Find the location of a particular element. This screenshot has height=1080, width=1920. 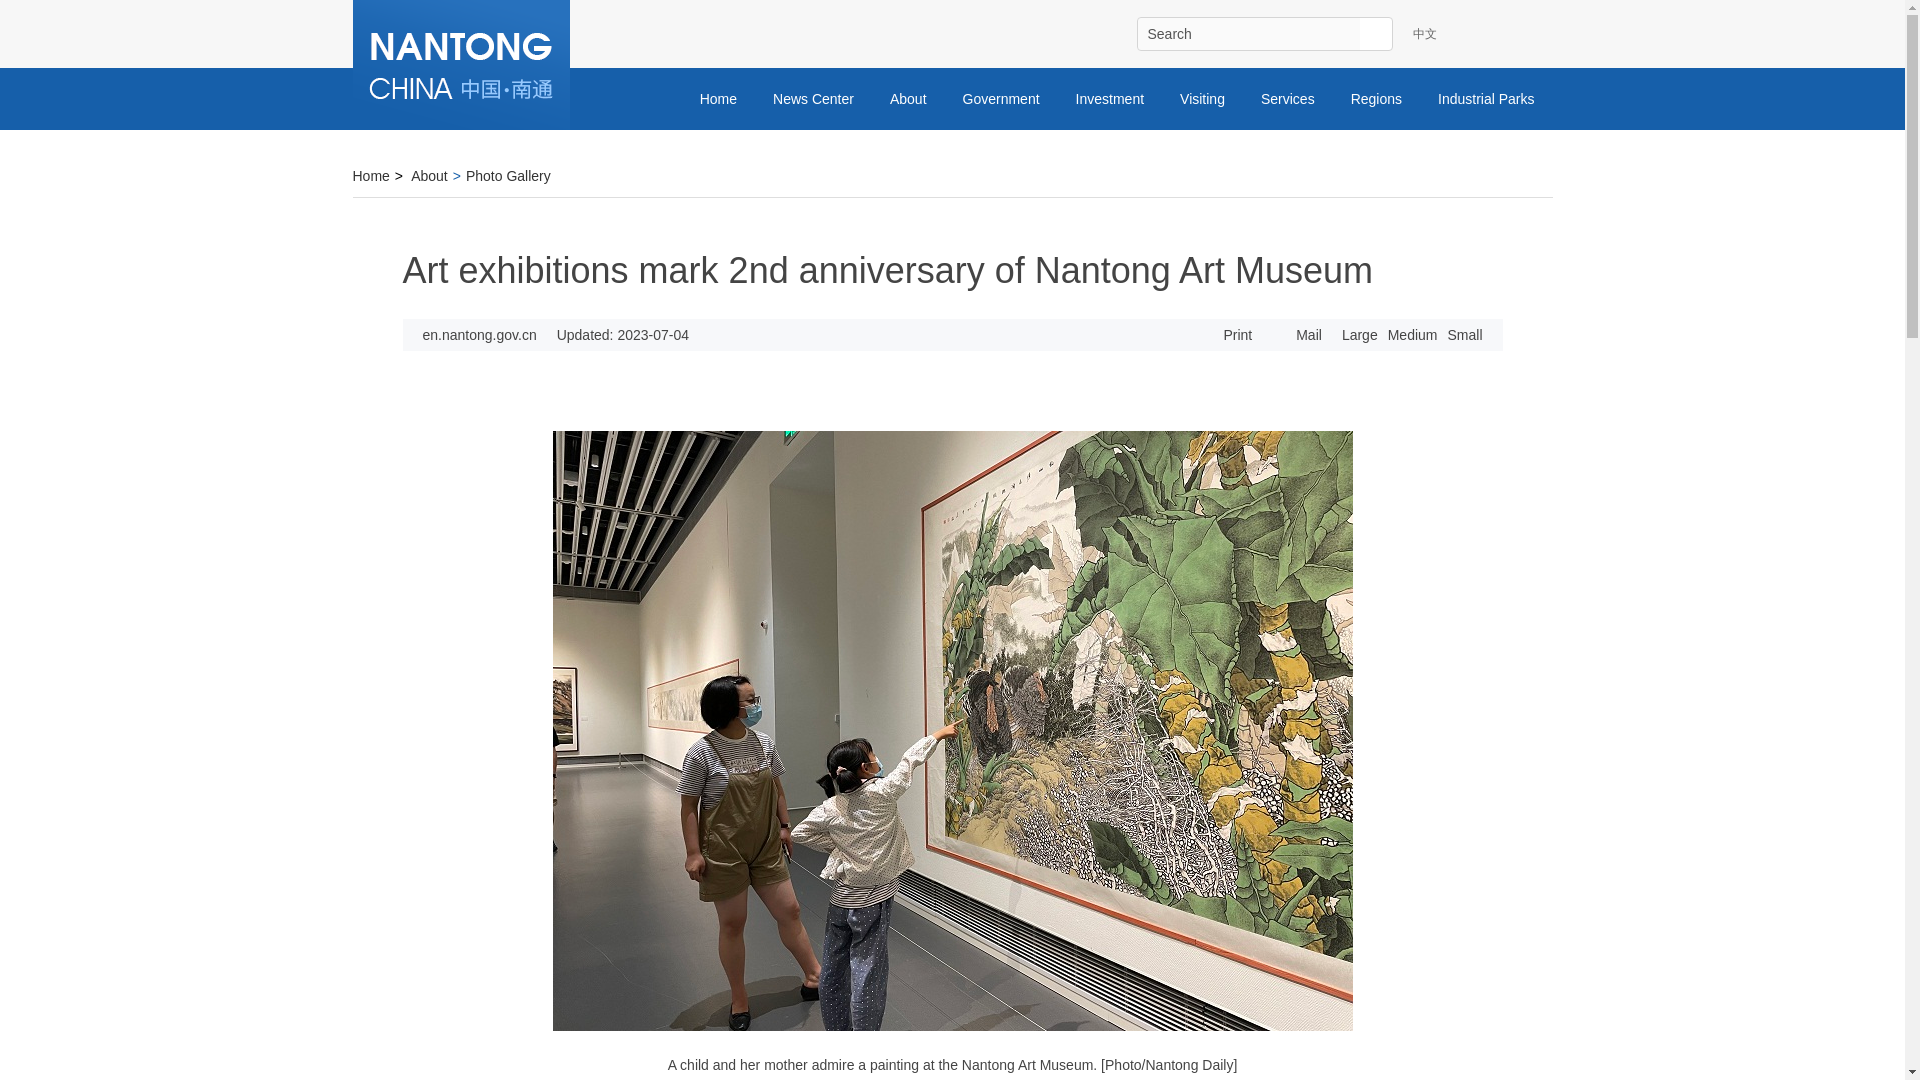

Search is located at coordinates (1248, 34).